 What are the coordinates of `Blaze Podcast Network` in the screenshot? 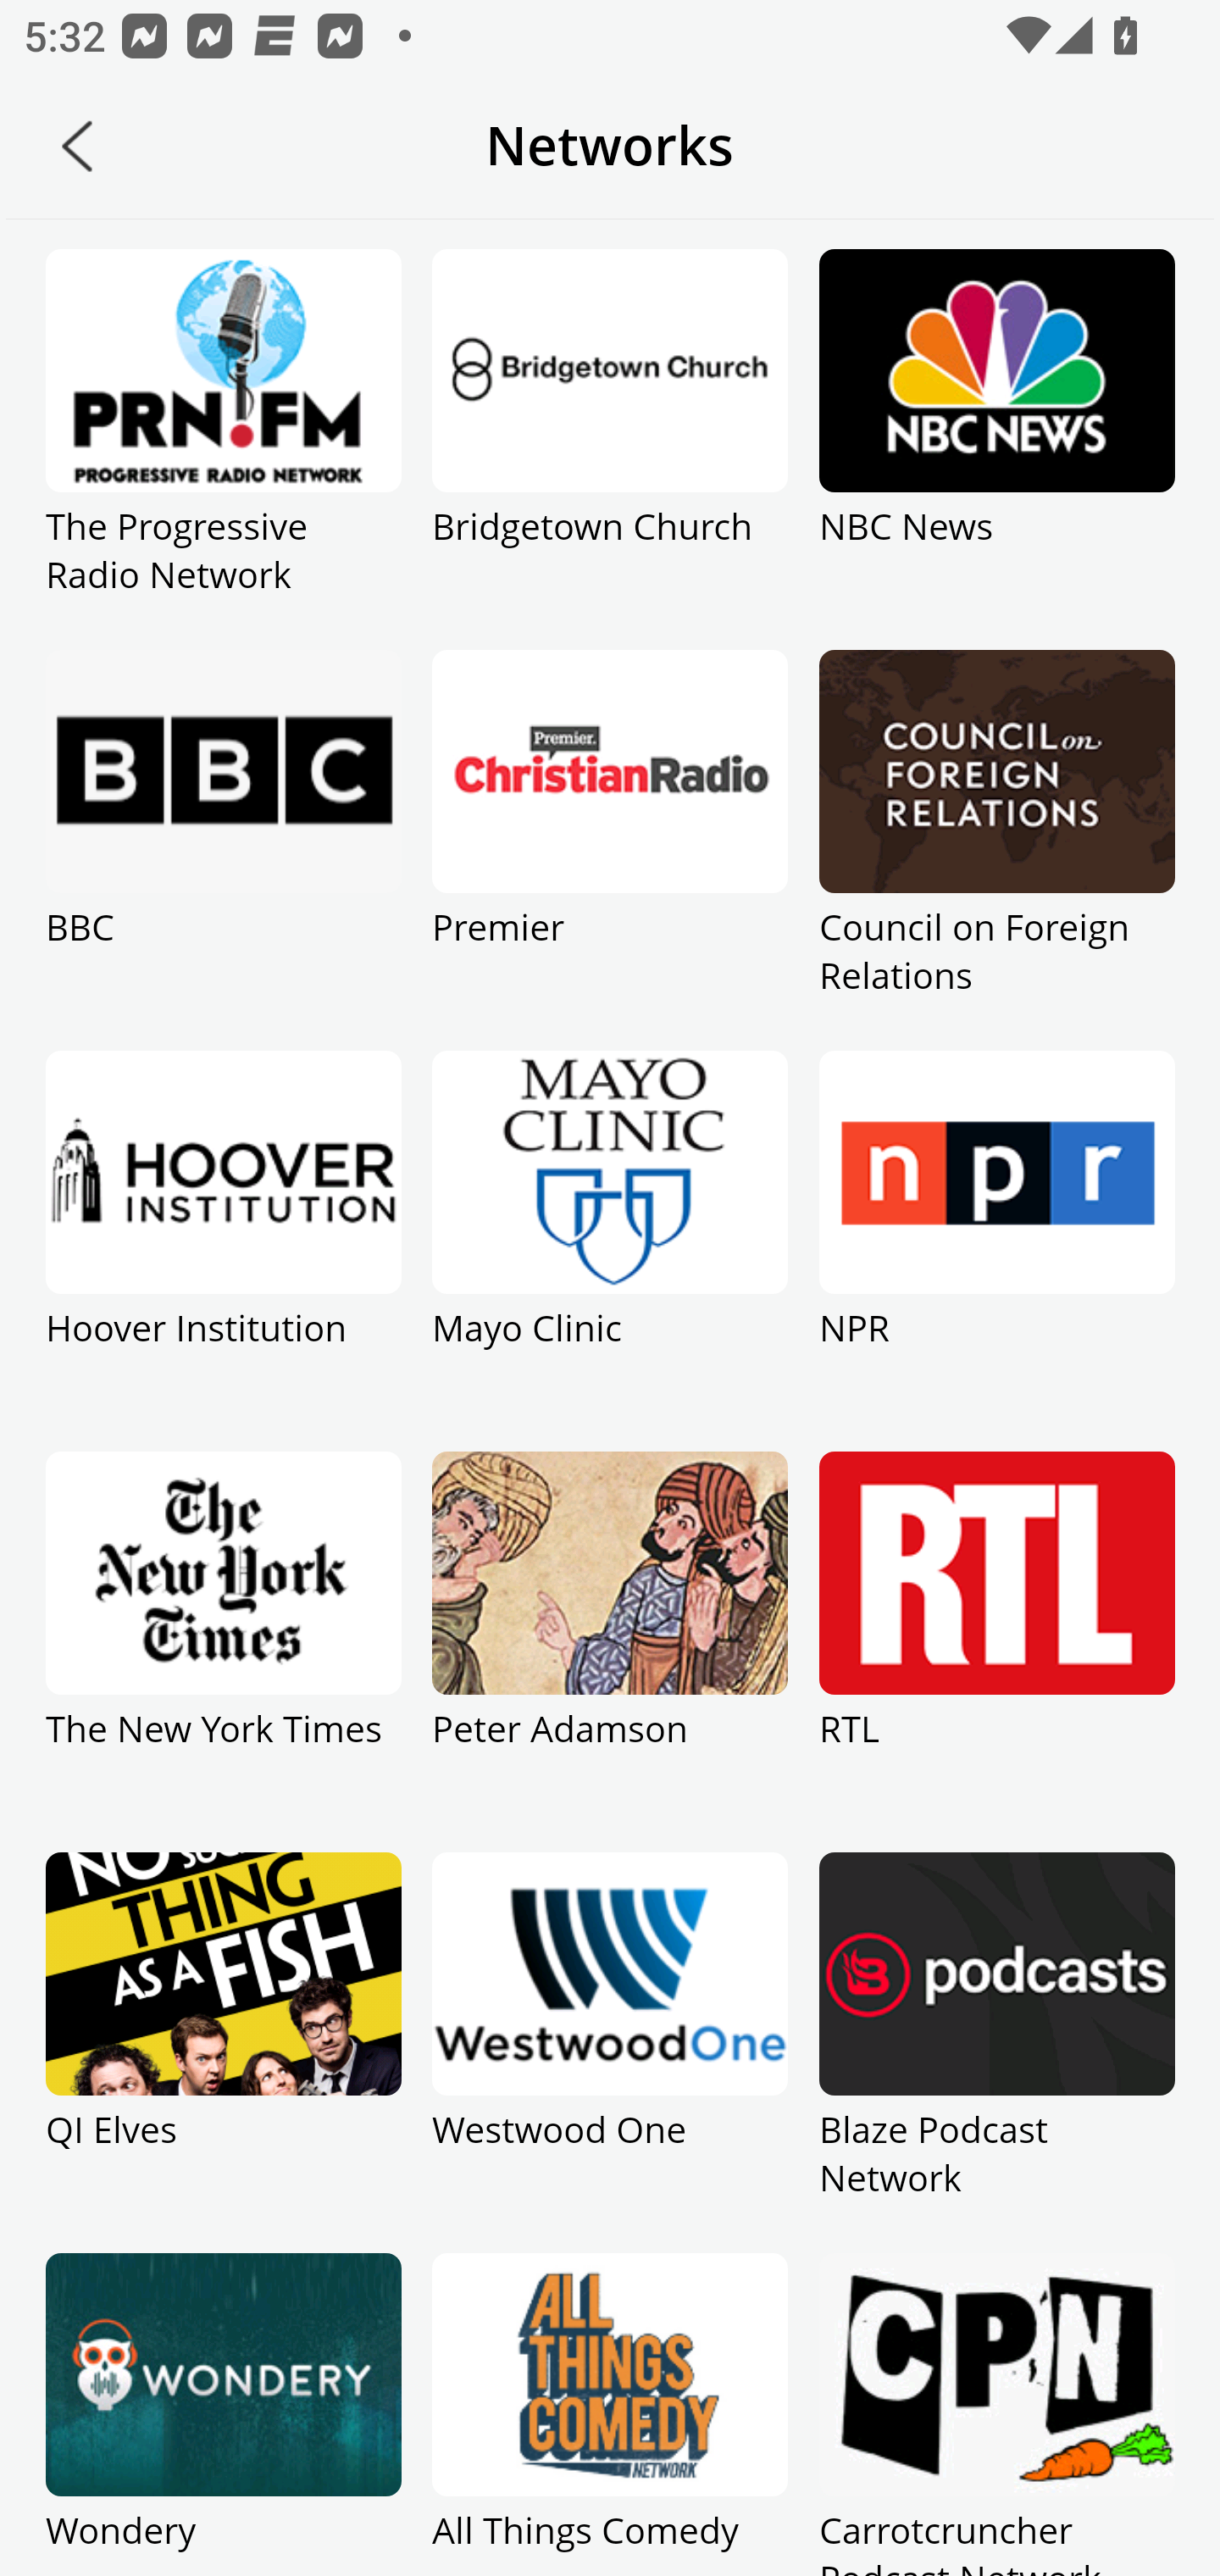 It's located at (996, 2052).